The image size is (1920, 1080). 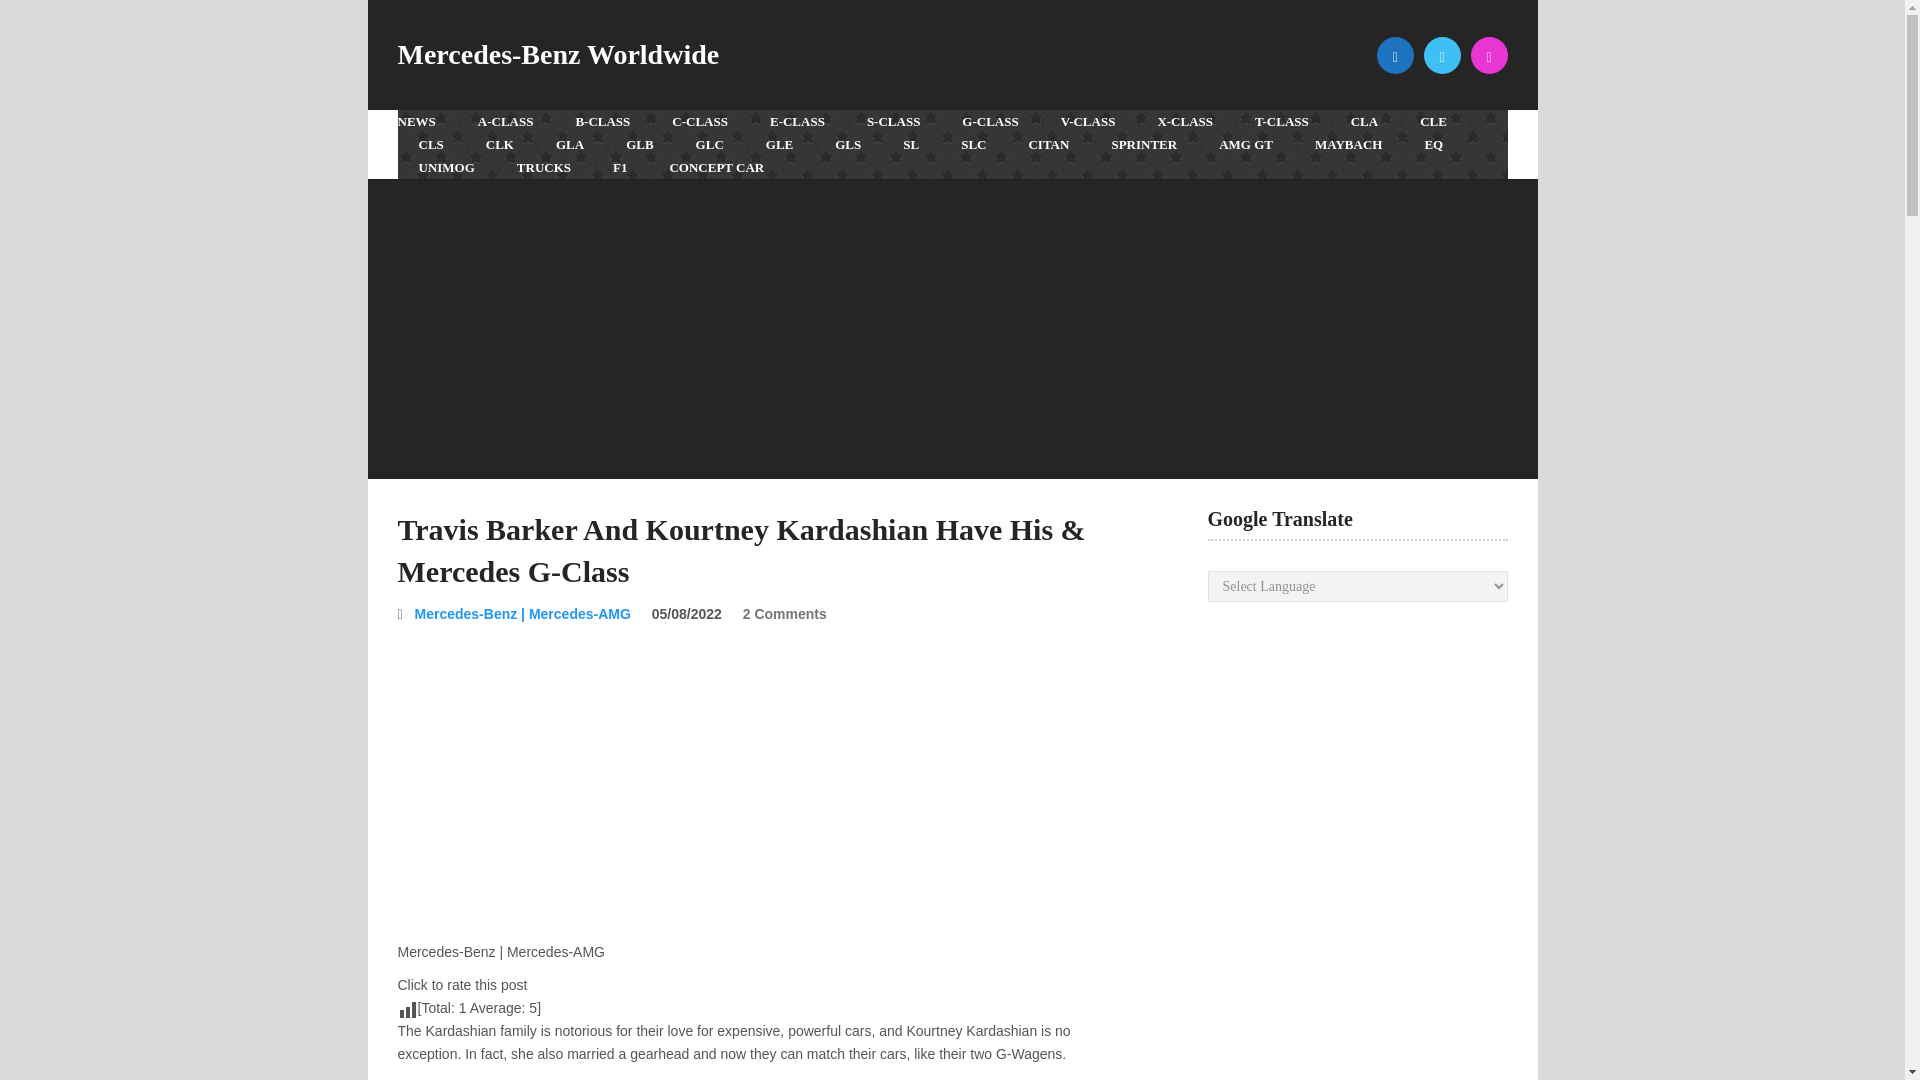 I want to click on UNIMOG, so click(x=446, y=167).